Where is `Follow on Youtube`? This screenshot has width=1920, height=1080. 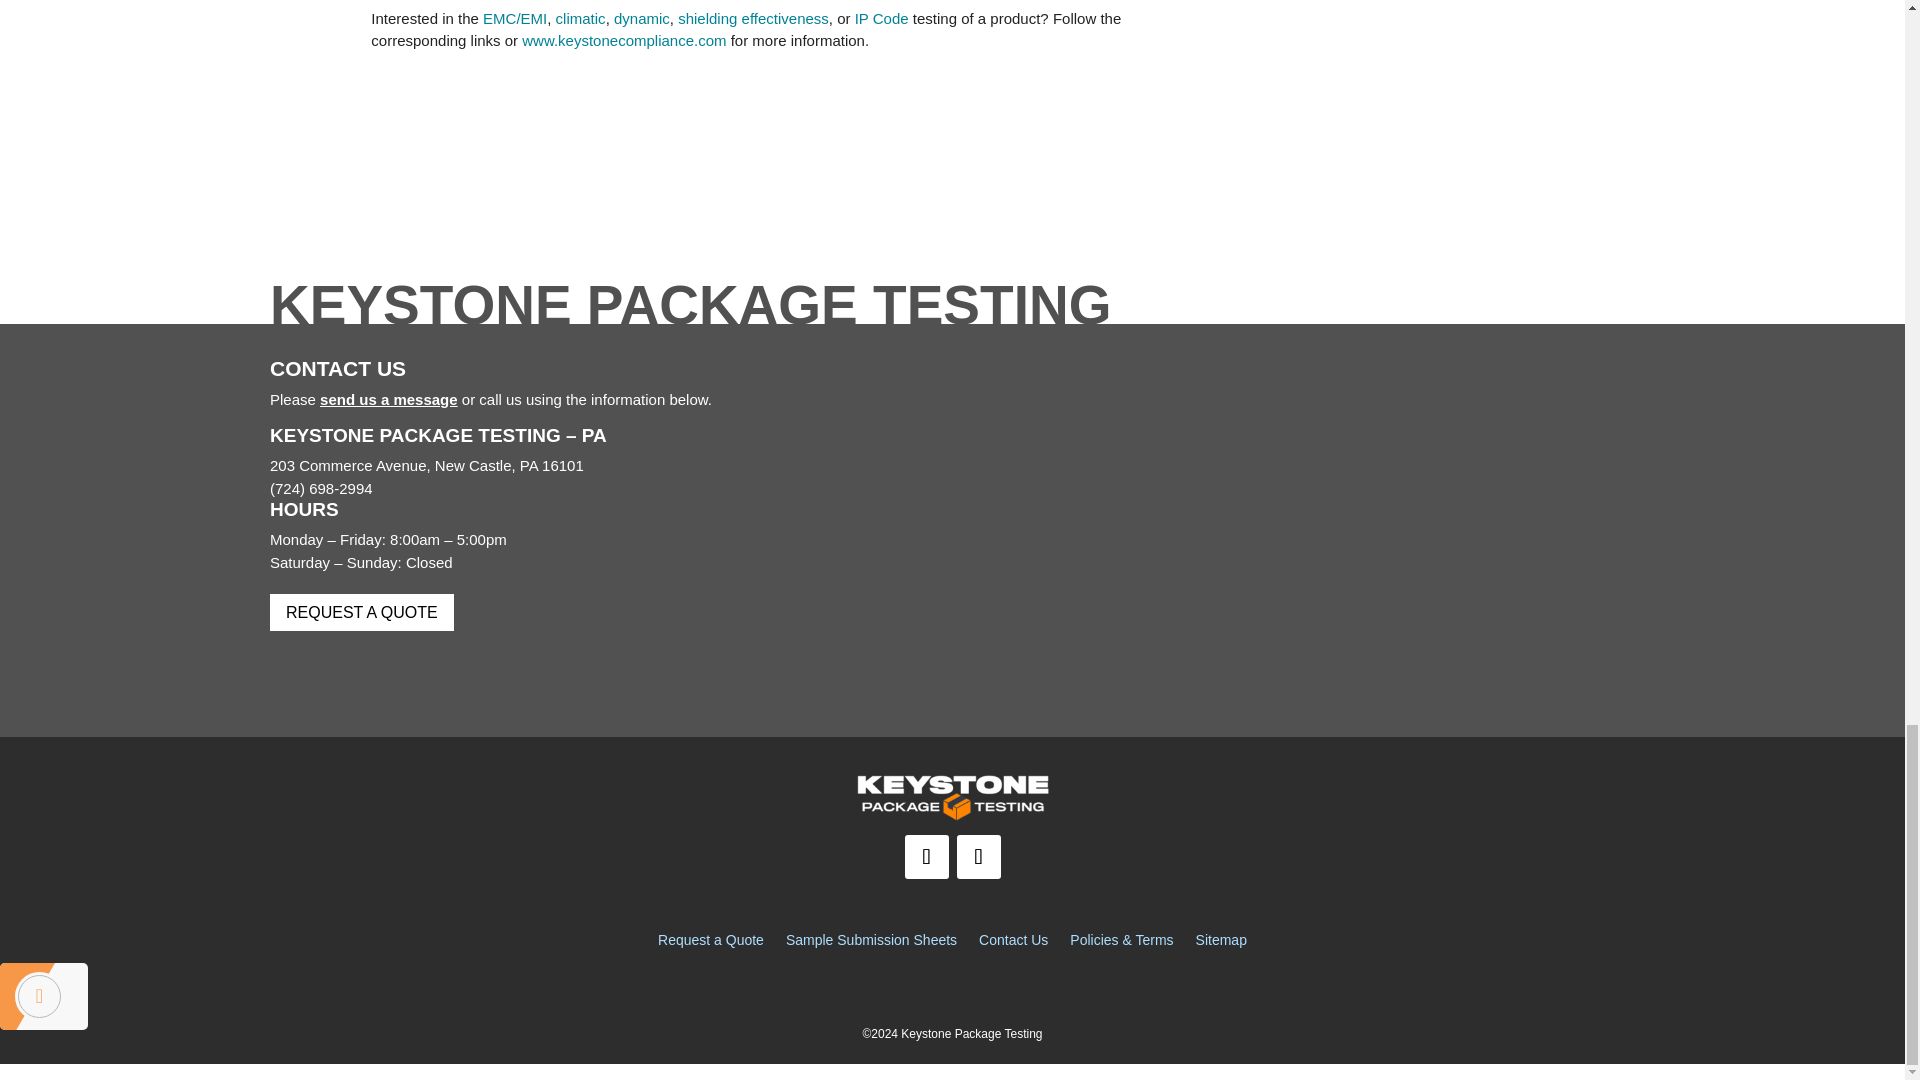 Follow on Youtube is located at coordinates (978, 856).